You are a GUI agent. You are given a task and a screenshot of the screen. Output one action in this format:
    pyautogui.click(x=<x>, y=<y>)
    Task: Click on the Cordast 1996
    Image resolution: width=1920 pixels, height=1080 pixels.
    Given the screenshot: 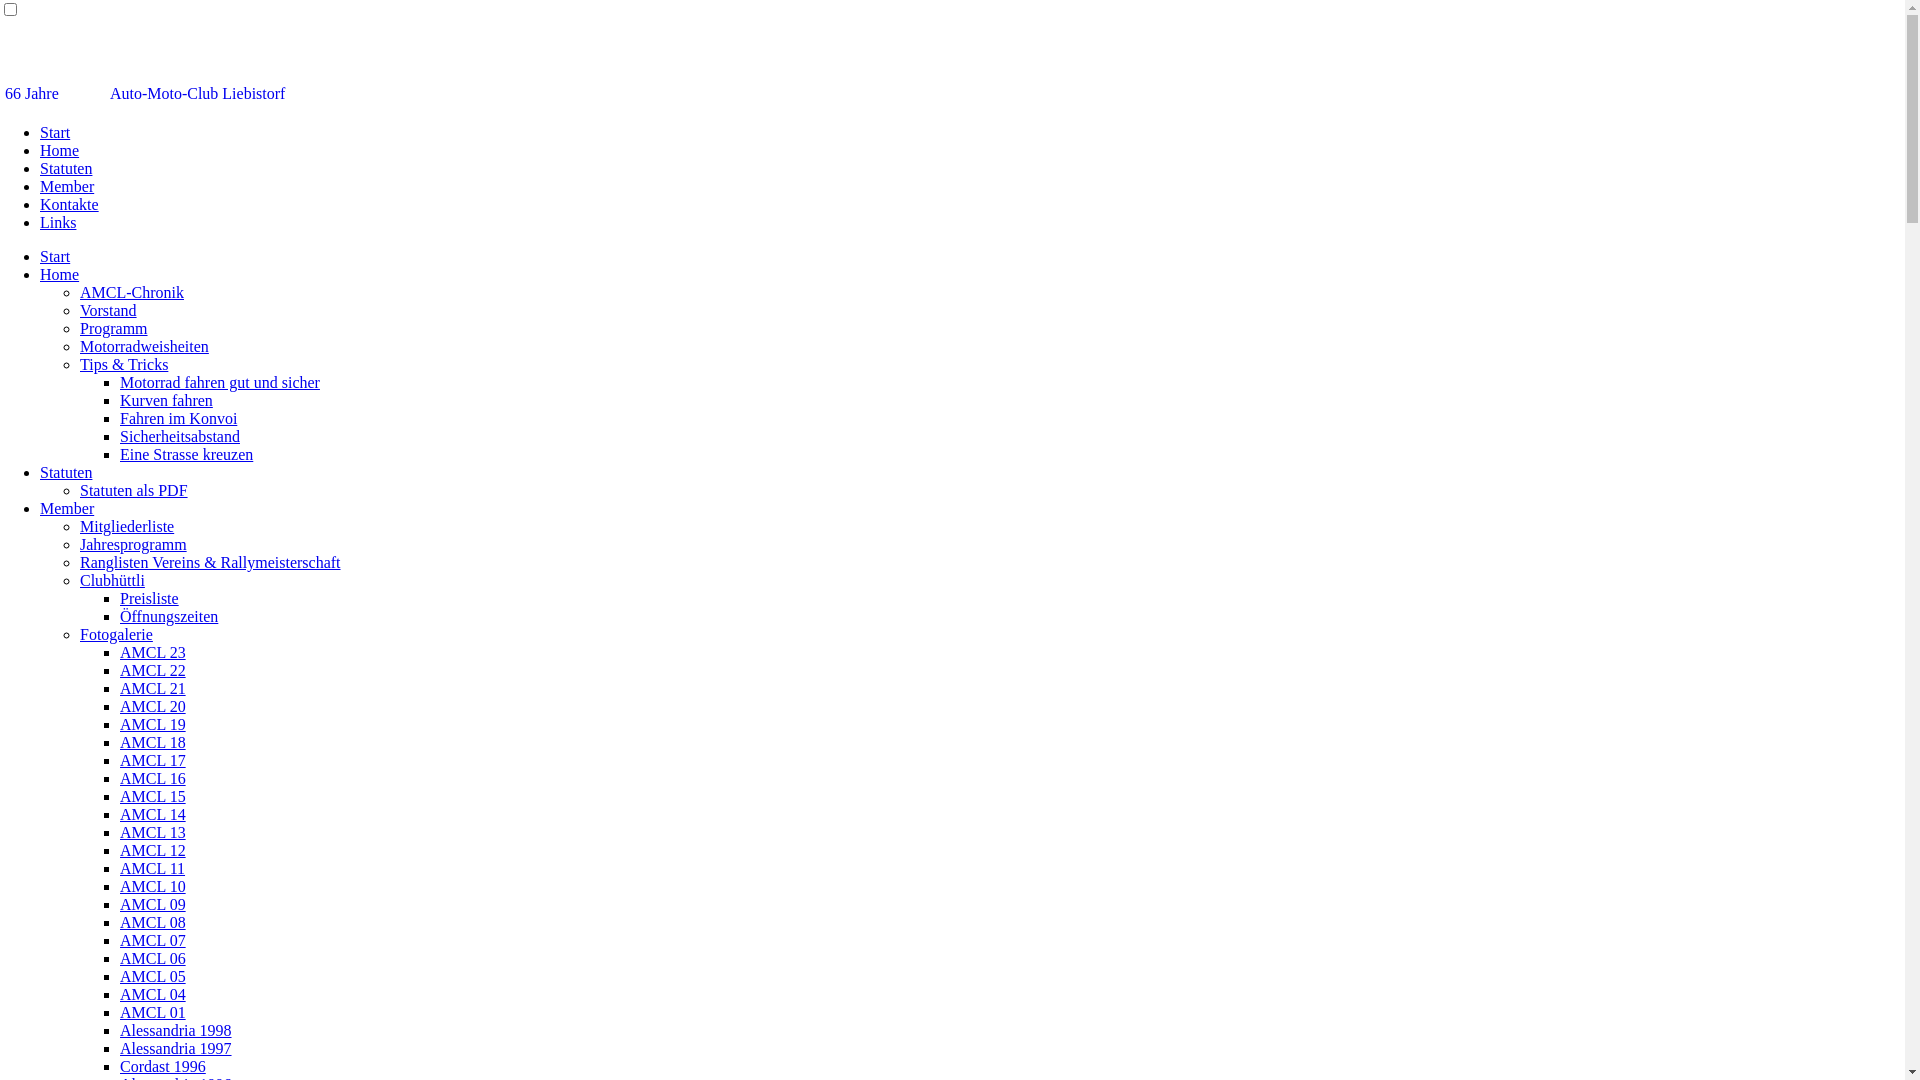 What is the action you would take?
    pyautogui.click(x=163, y=1066)
    